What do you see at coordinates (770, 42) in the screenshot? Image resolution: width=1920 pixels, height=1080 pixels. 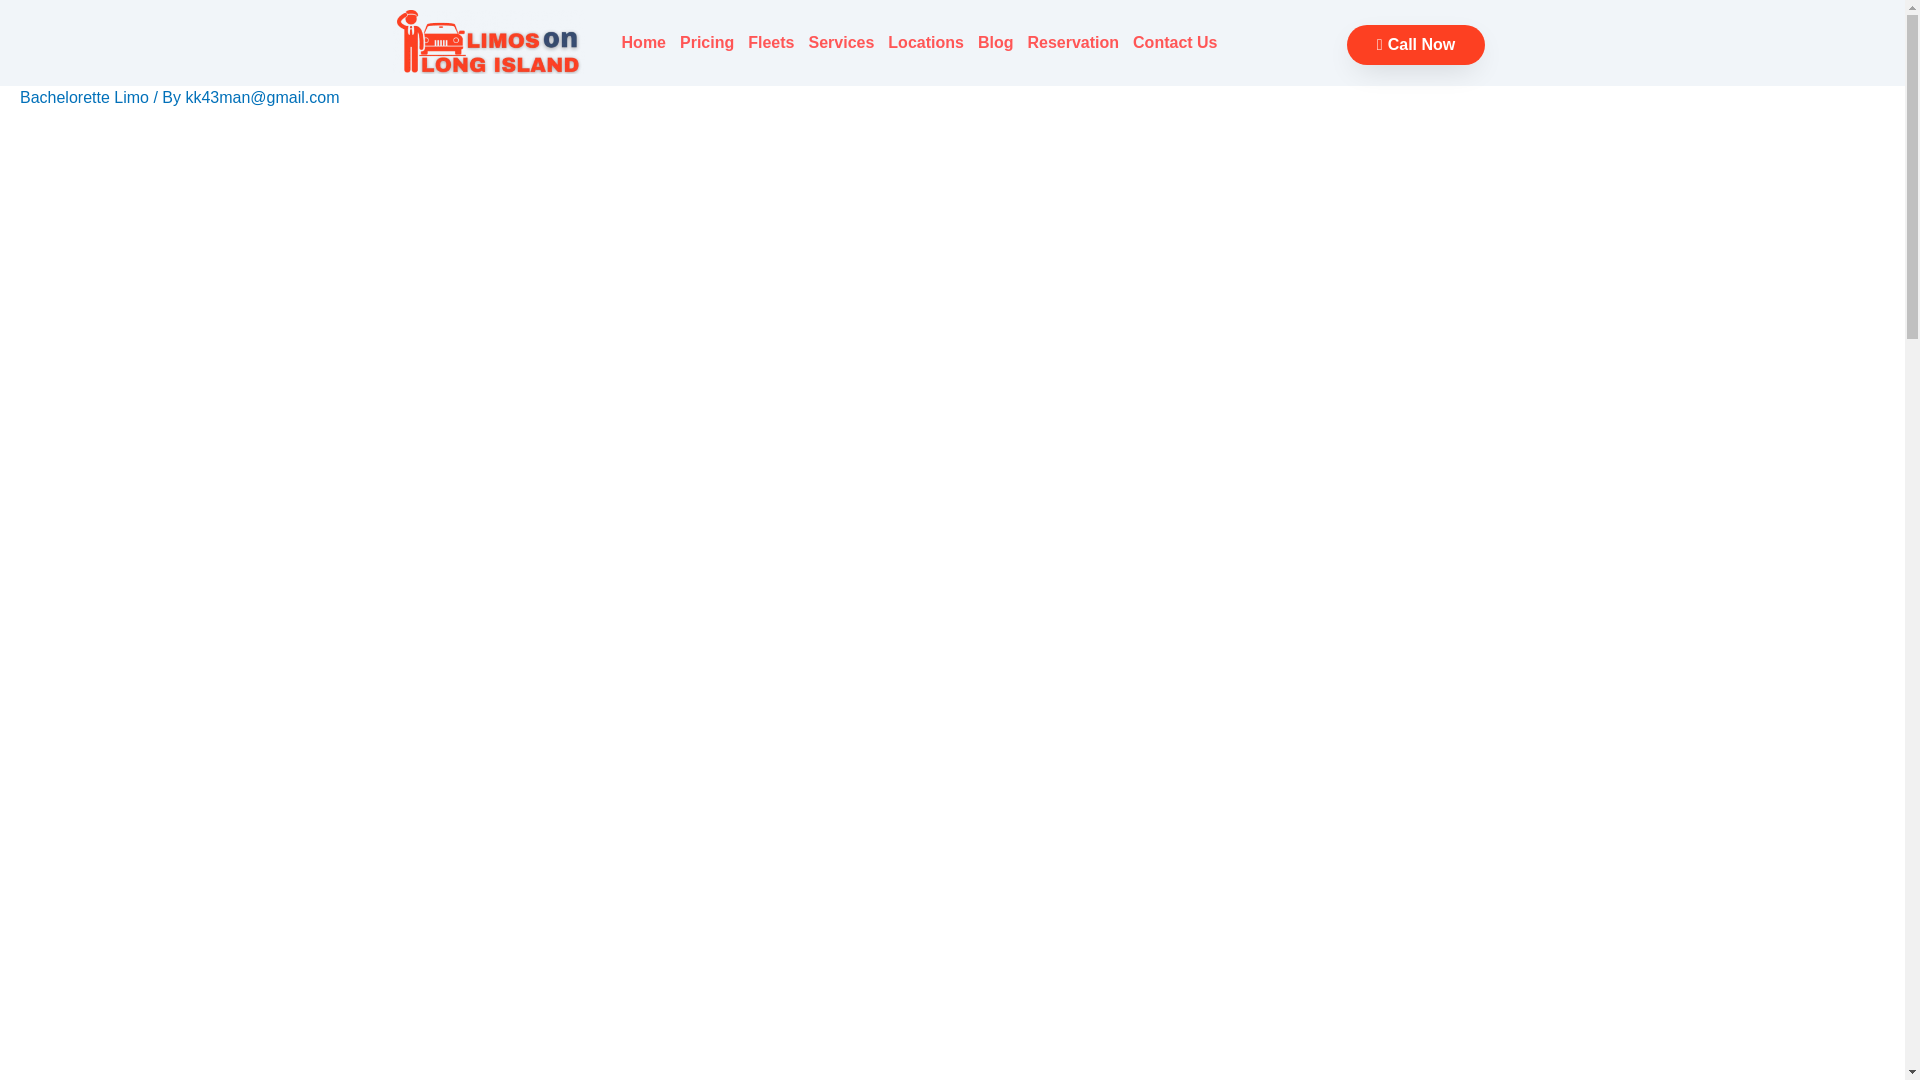 I see `Fleets` at bounding box center [770, 42].